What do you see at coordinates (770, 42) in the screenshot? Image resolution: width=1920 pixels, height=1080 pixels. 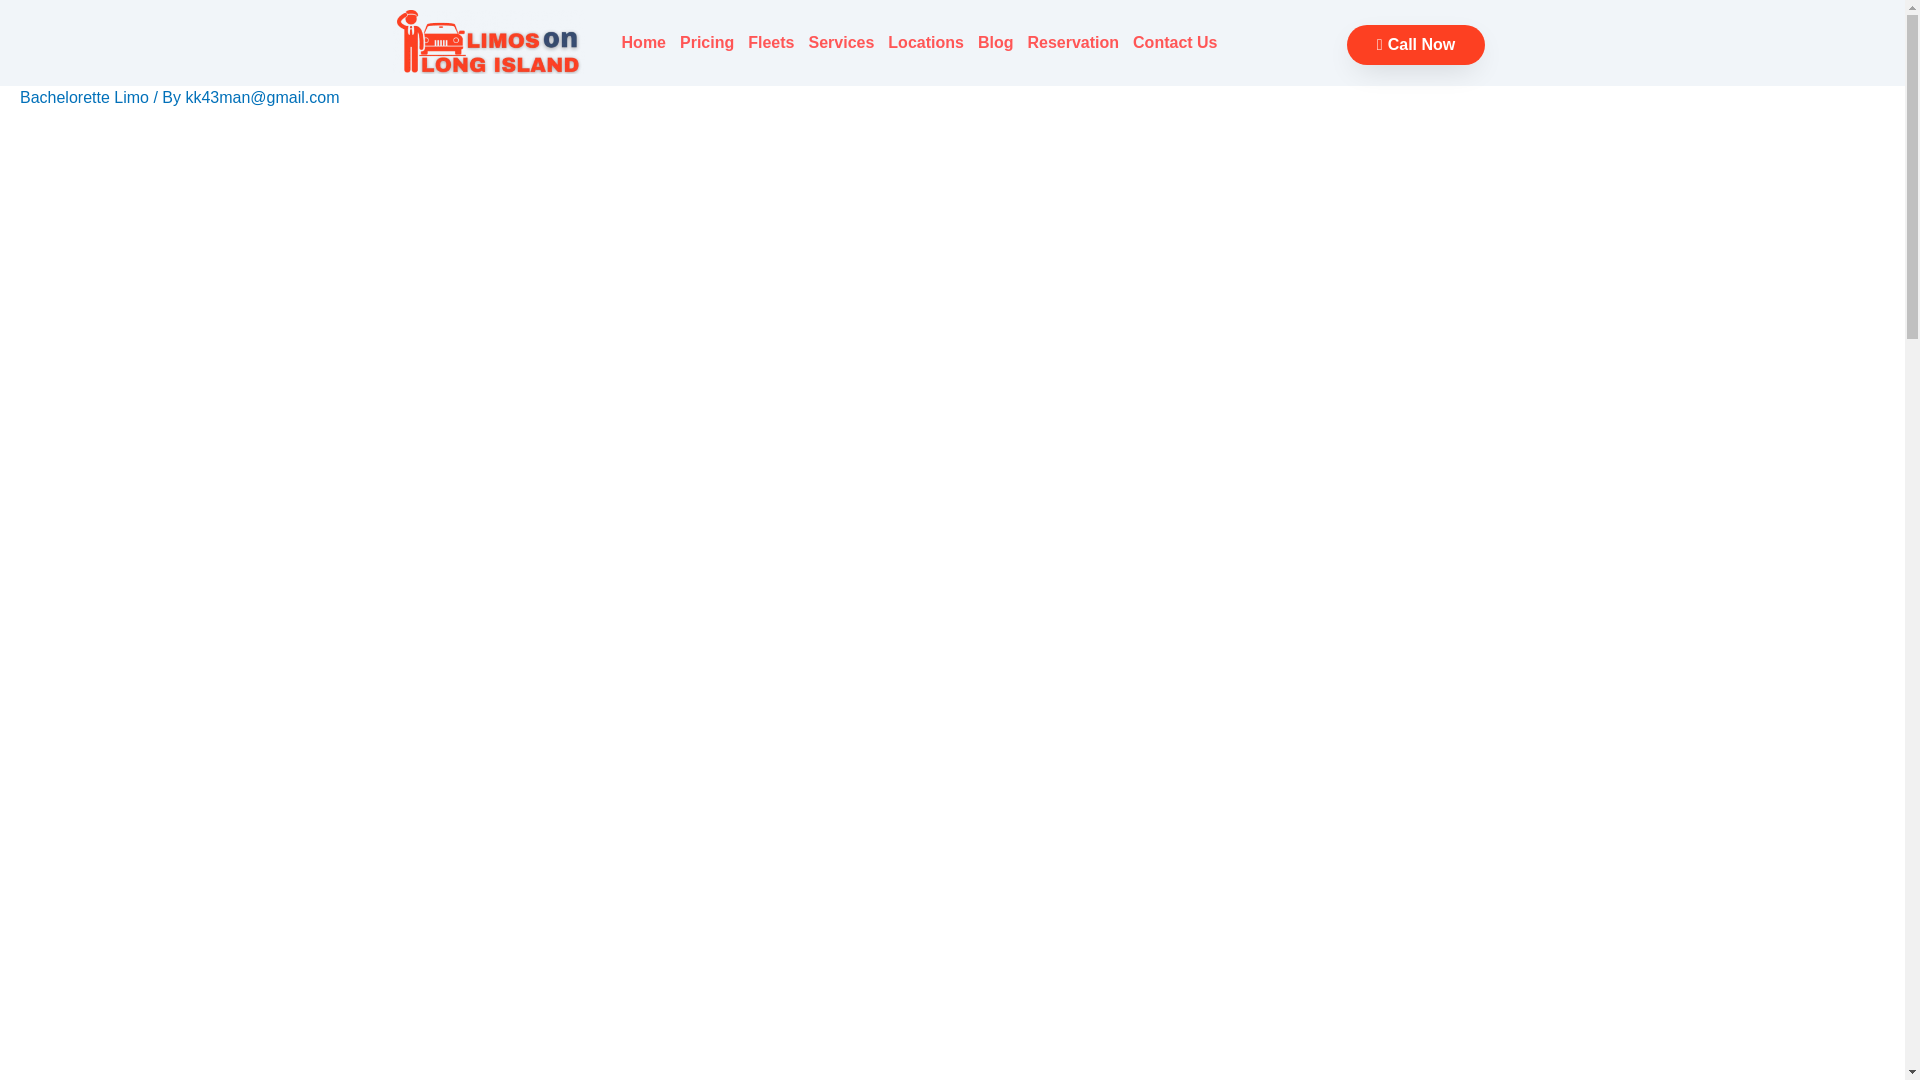 I see `Fleets` at bounding box center [770, 42].